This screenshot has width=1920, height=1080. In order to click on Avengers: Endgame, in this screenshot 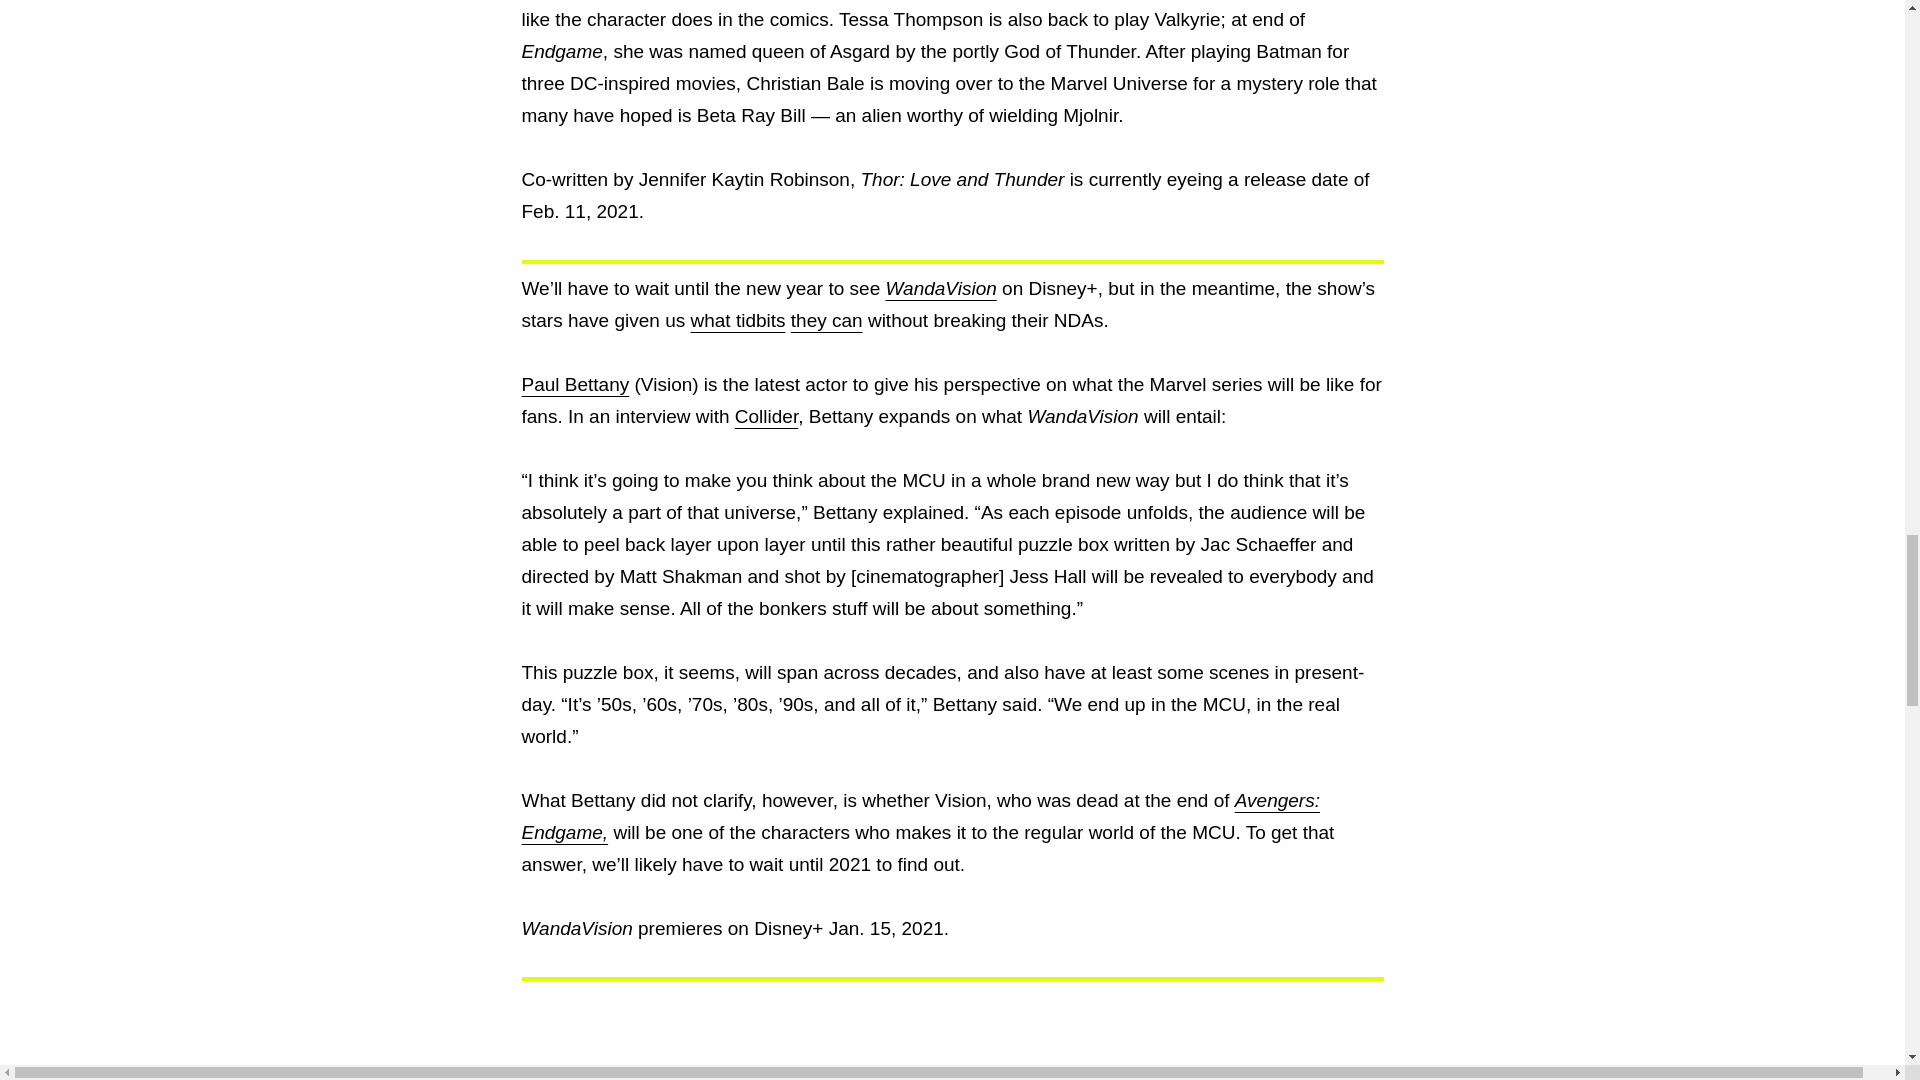, I will do `click(921, 816)`.